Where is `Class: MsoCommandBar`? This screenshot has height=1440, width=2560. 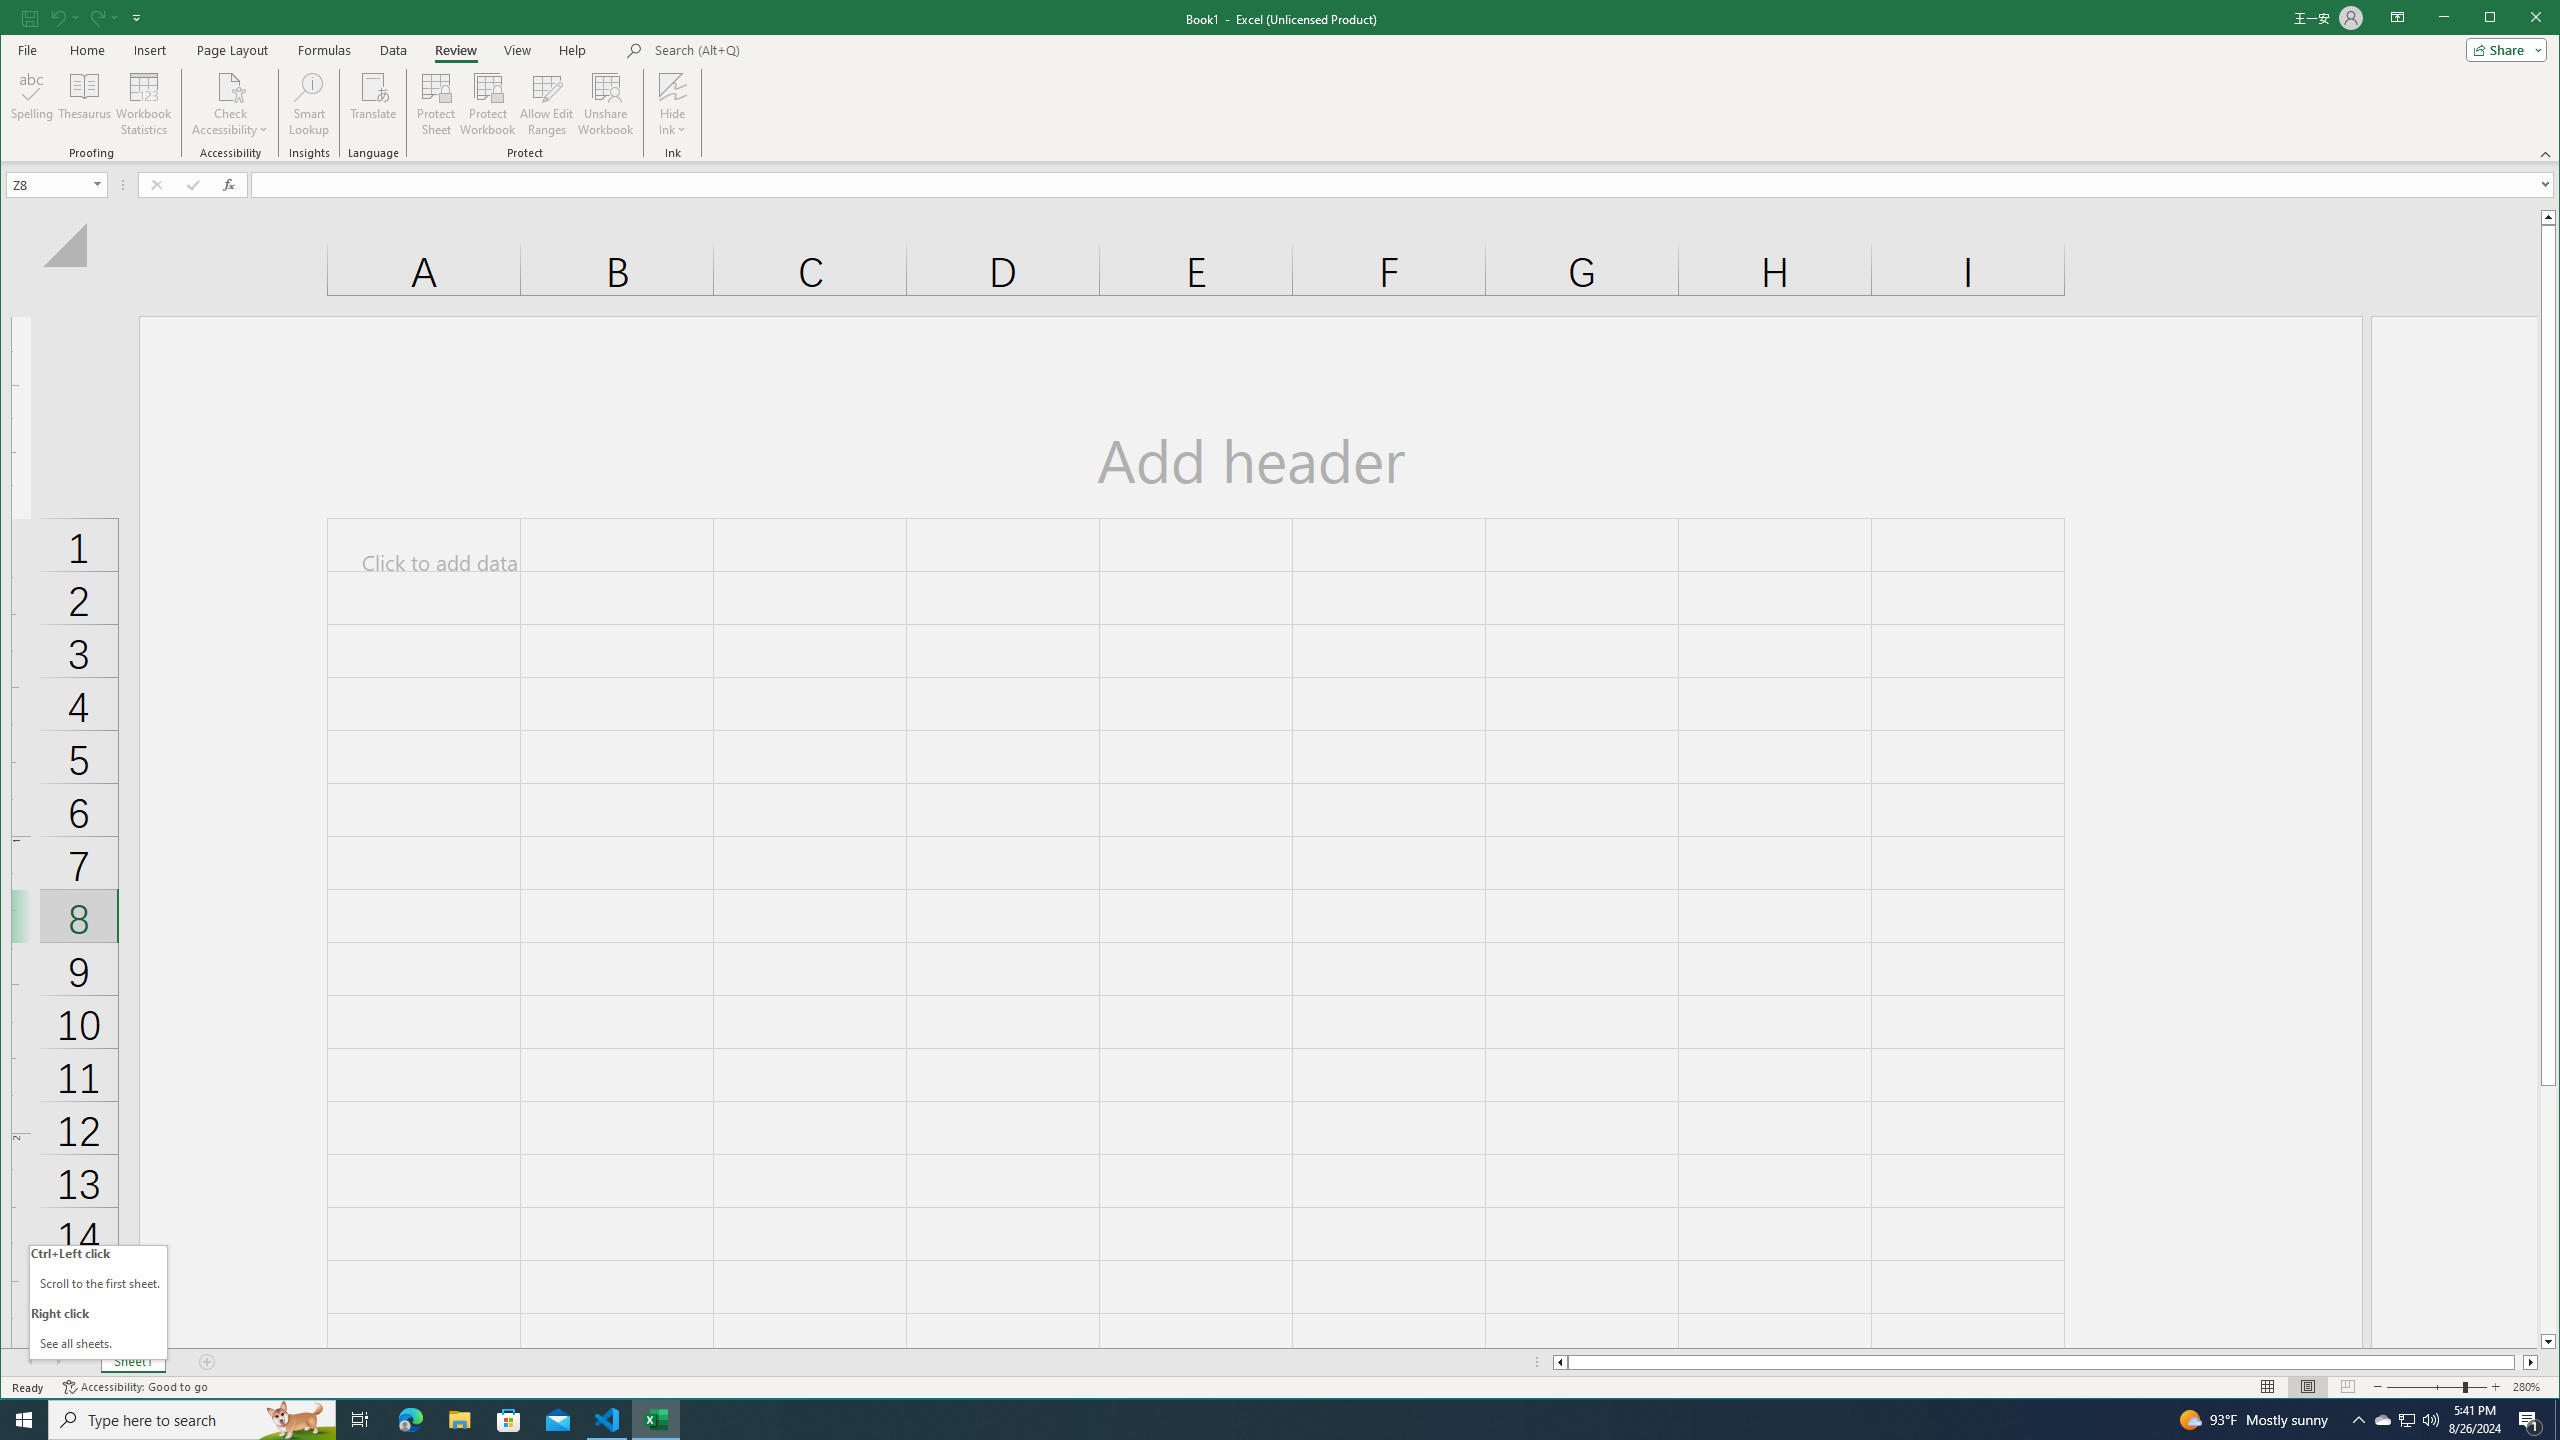 Class: MsoCommandBar is located at coordinates (1280, 81).